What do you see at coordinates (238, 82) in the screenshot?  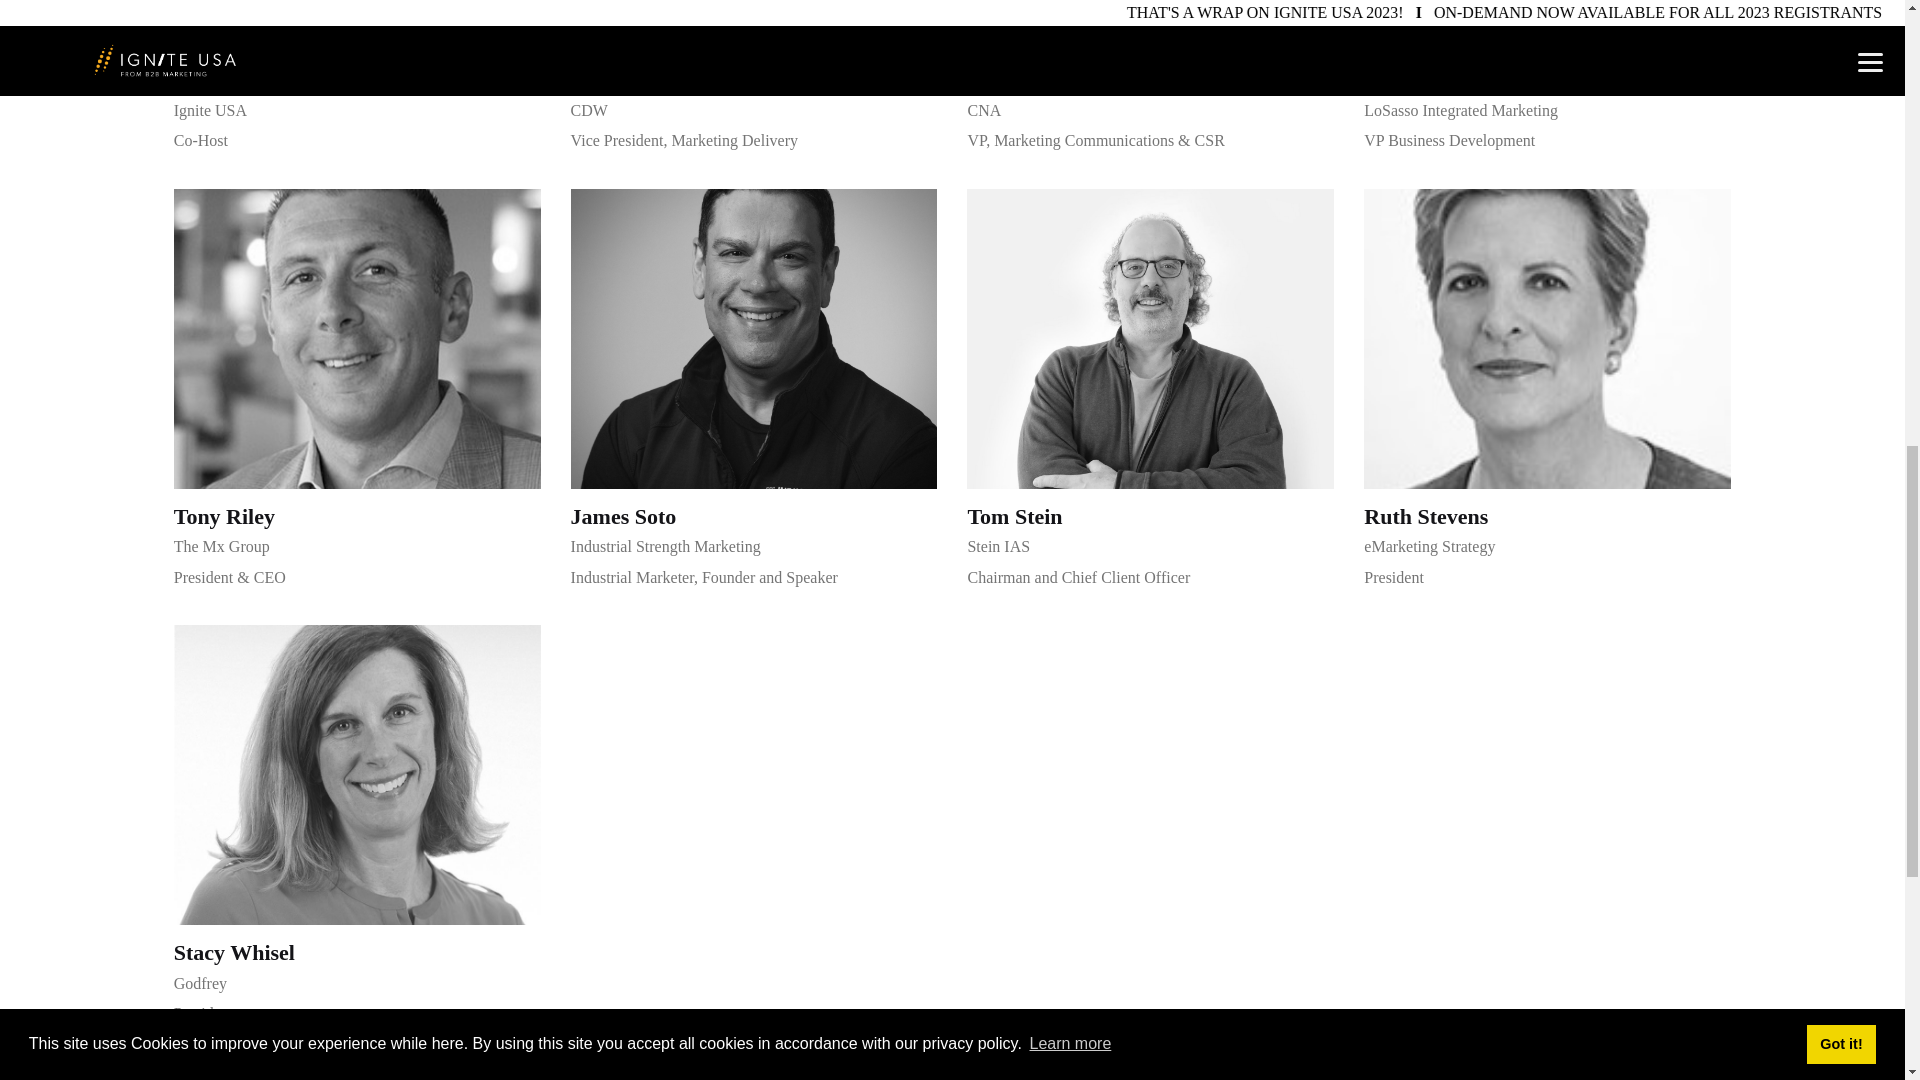 I see `Katie Martell` at bounding box center [238, 82].